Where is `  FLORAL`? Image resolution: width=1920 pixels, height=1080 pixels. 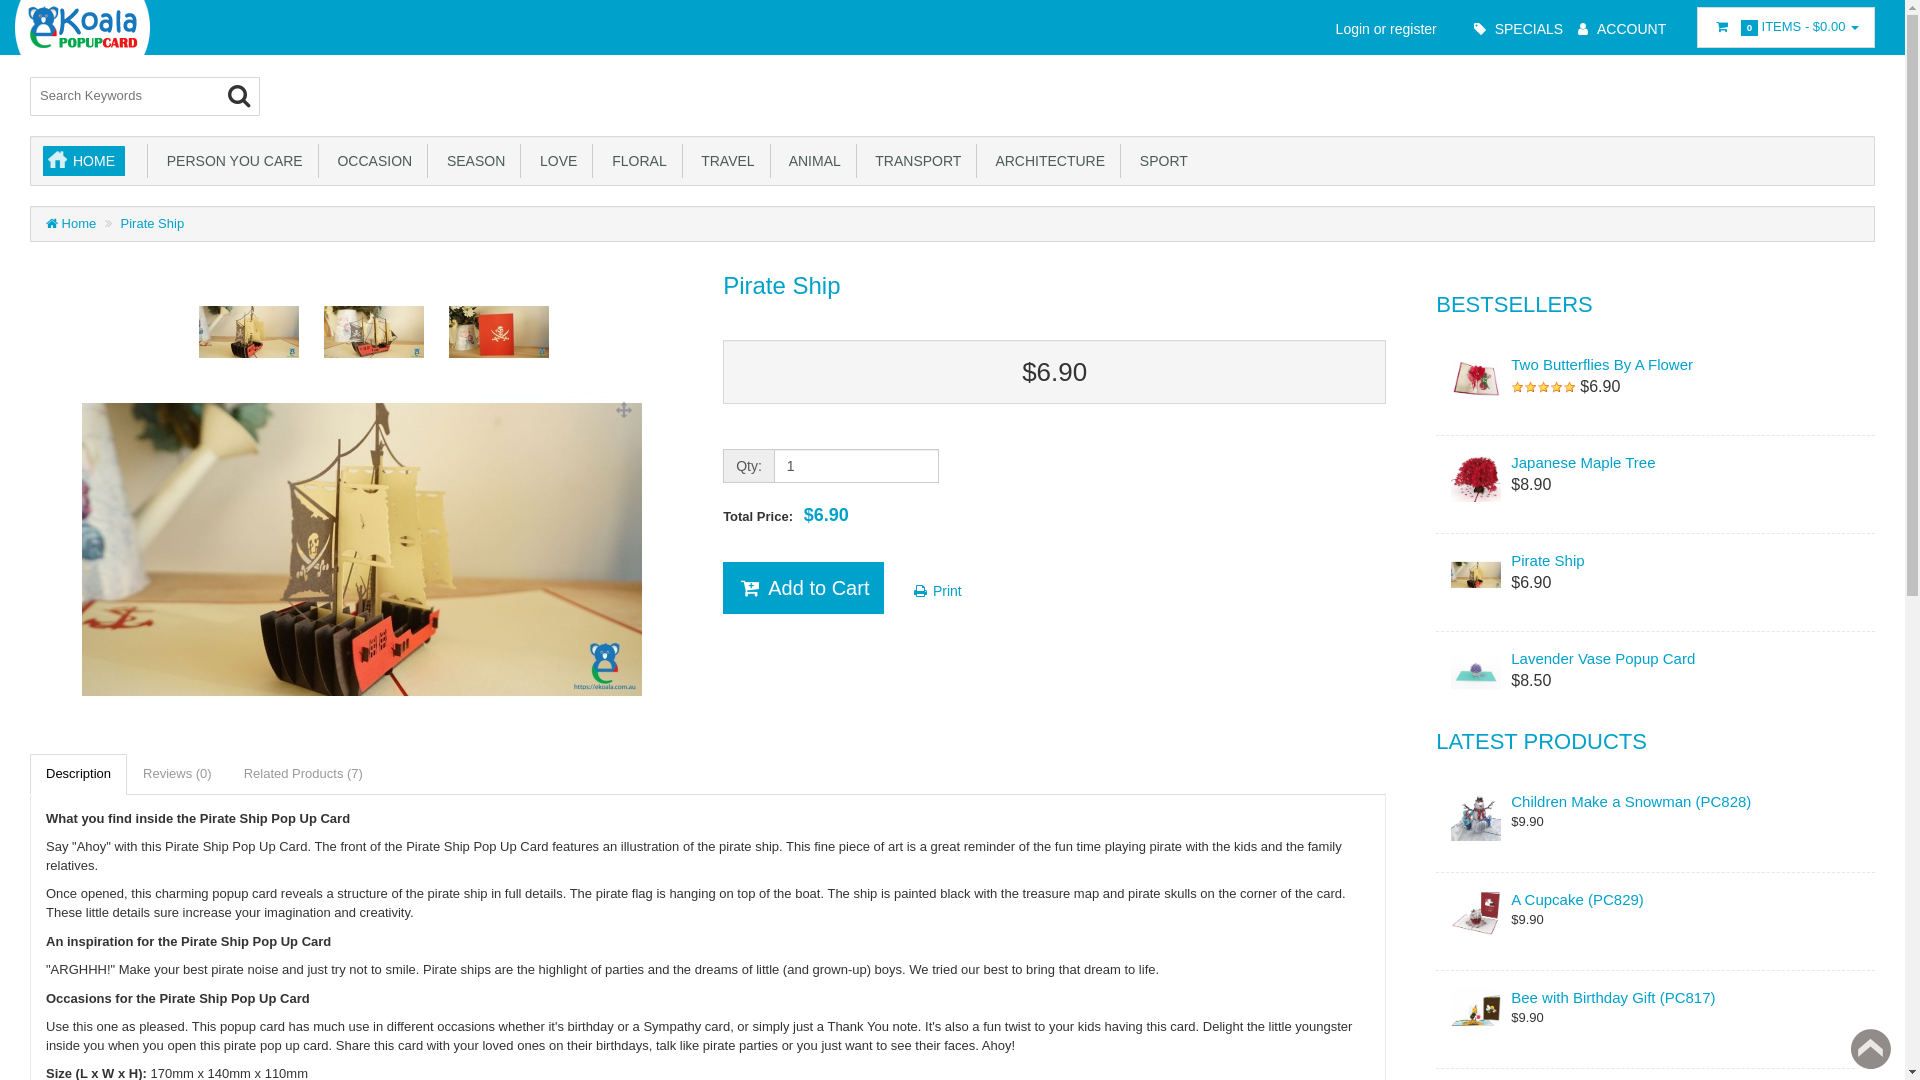
  FLORAL is located at coordinates (638, 161).